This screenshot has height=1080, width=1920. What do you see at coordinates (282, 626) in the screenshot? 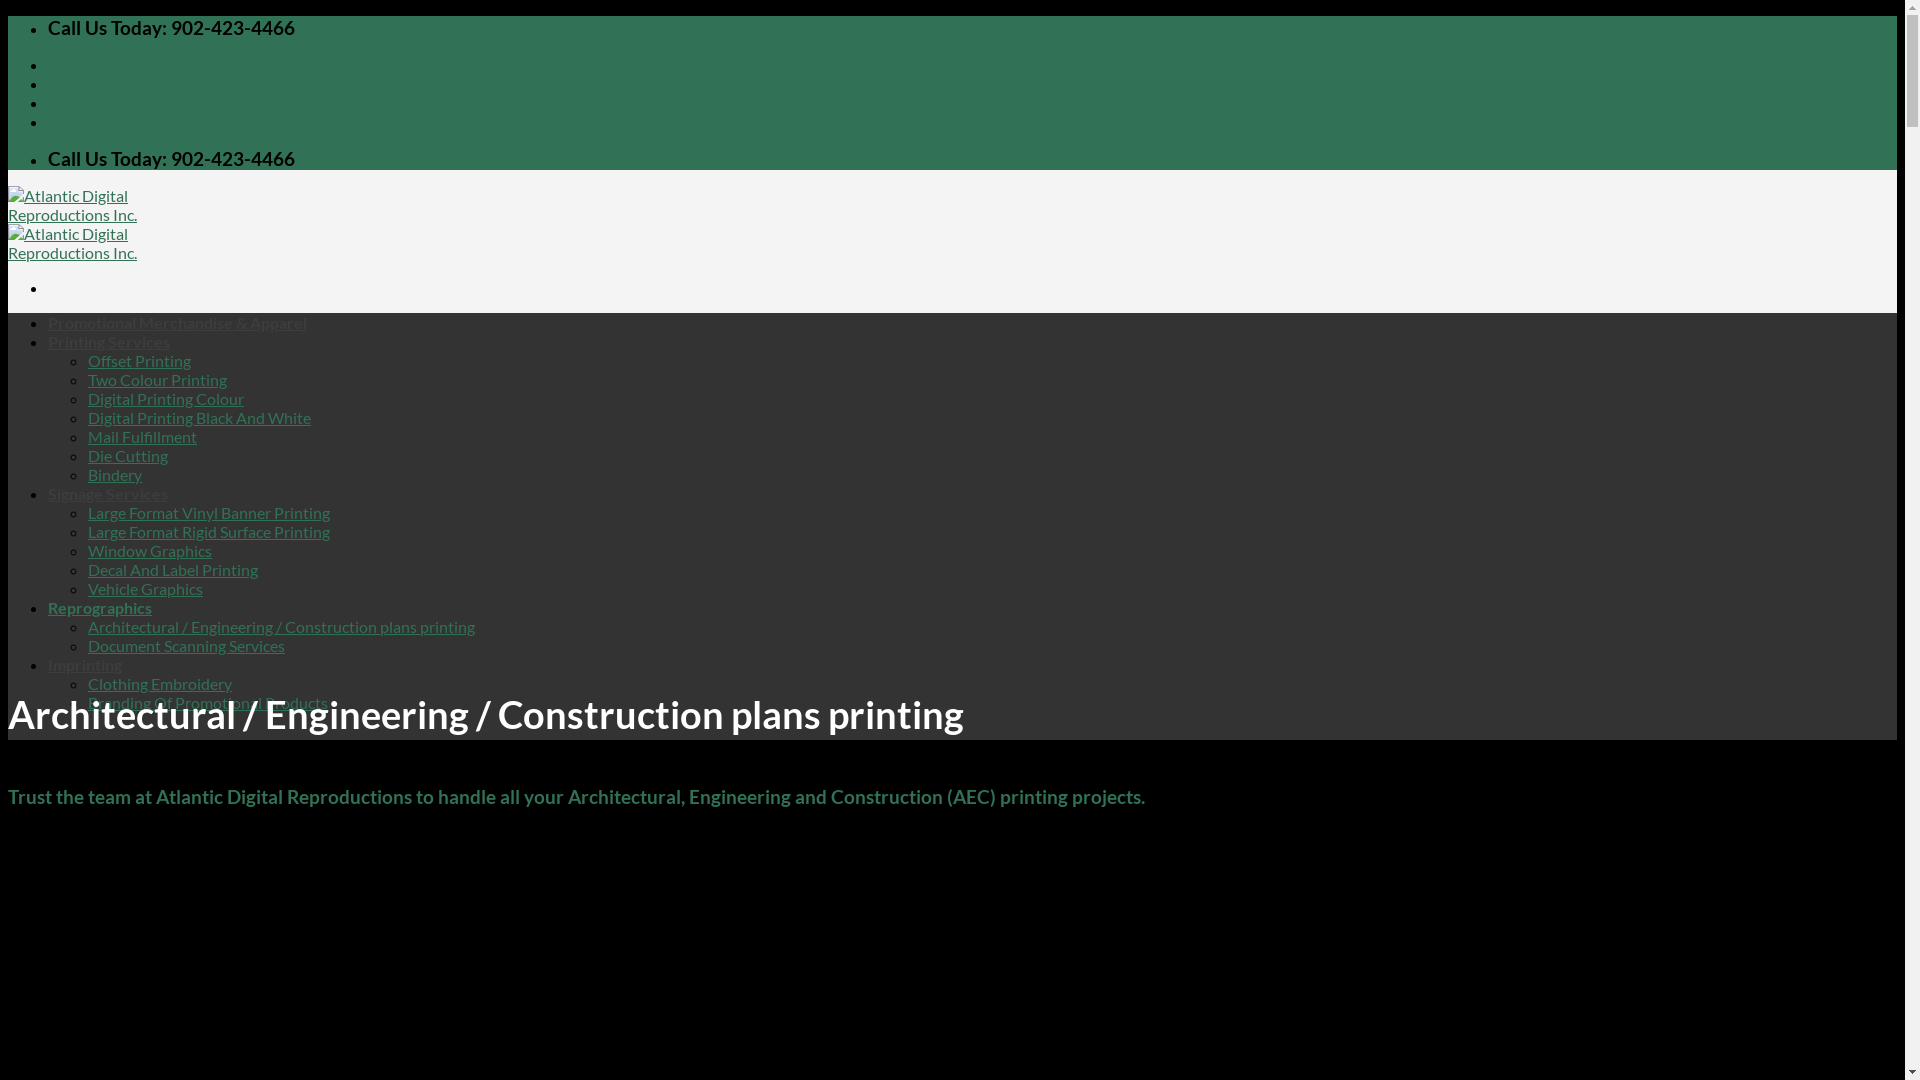
I see `Architectural / Engineering / Construction plans printing` at bounding box center [282, 626].